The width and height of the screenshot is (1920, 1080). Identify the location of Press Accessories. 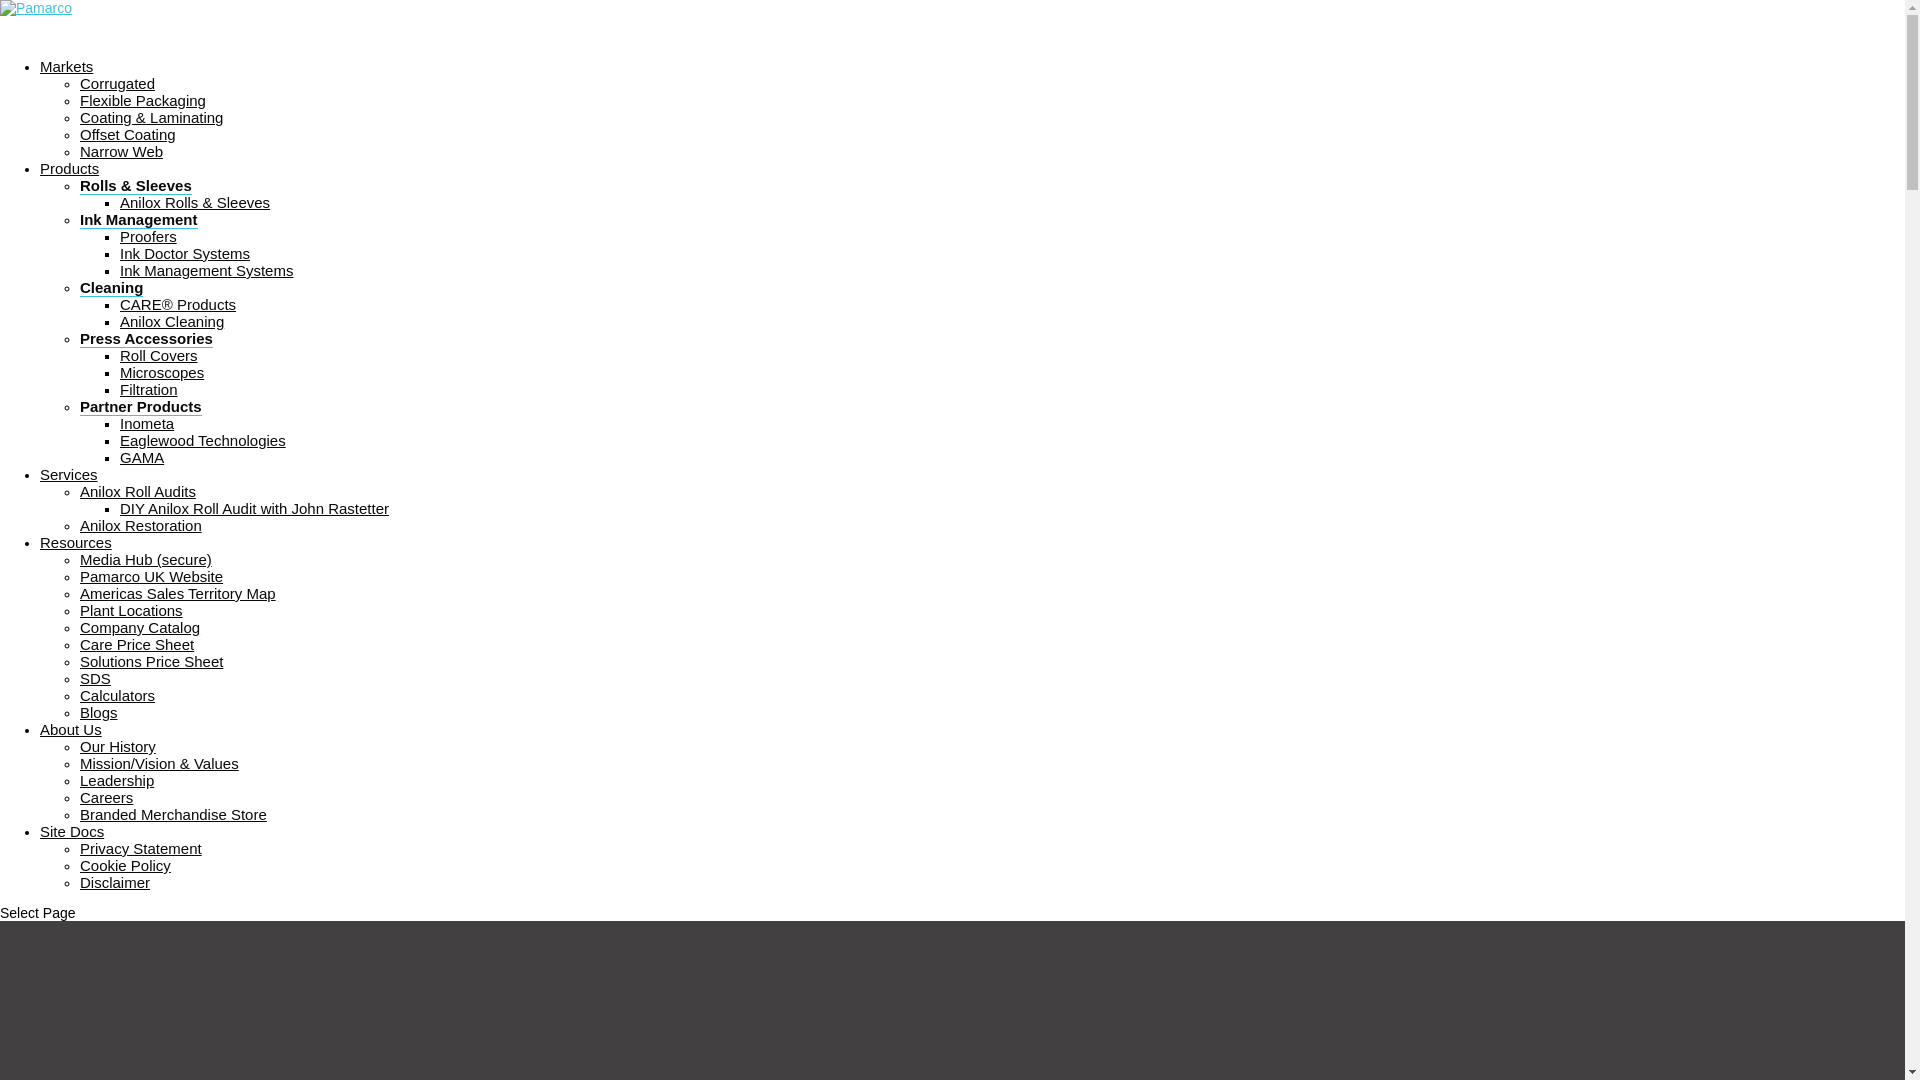
(146, 338).